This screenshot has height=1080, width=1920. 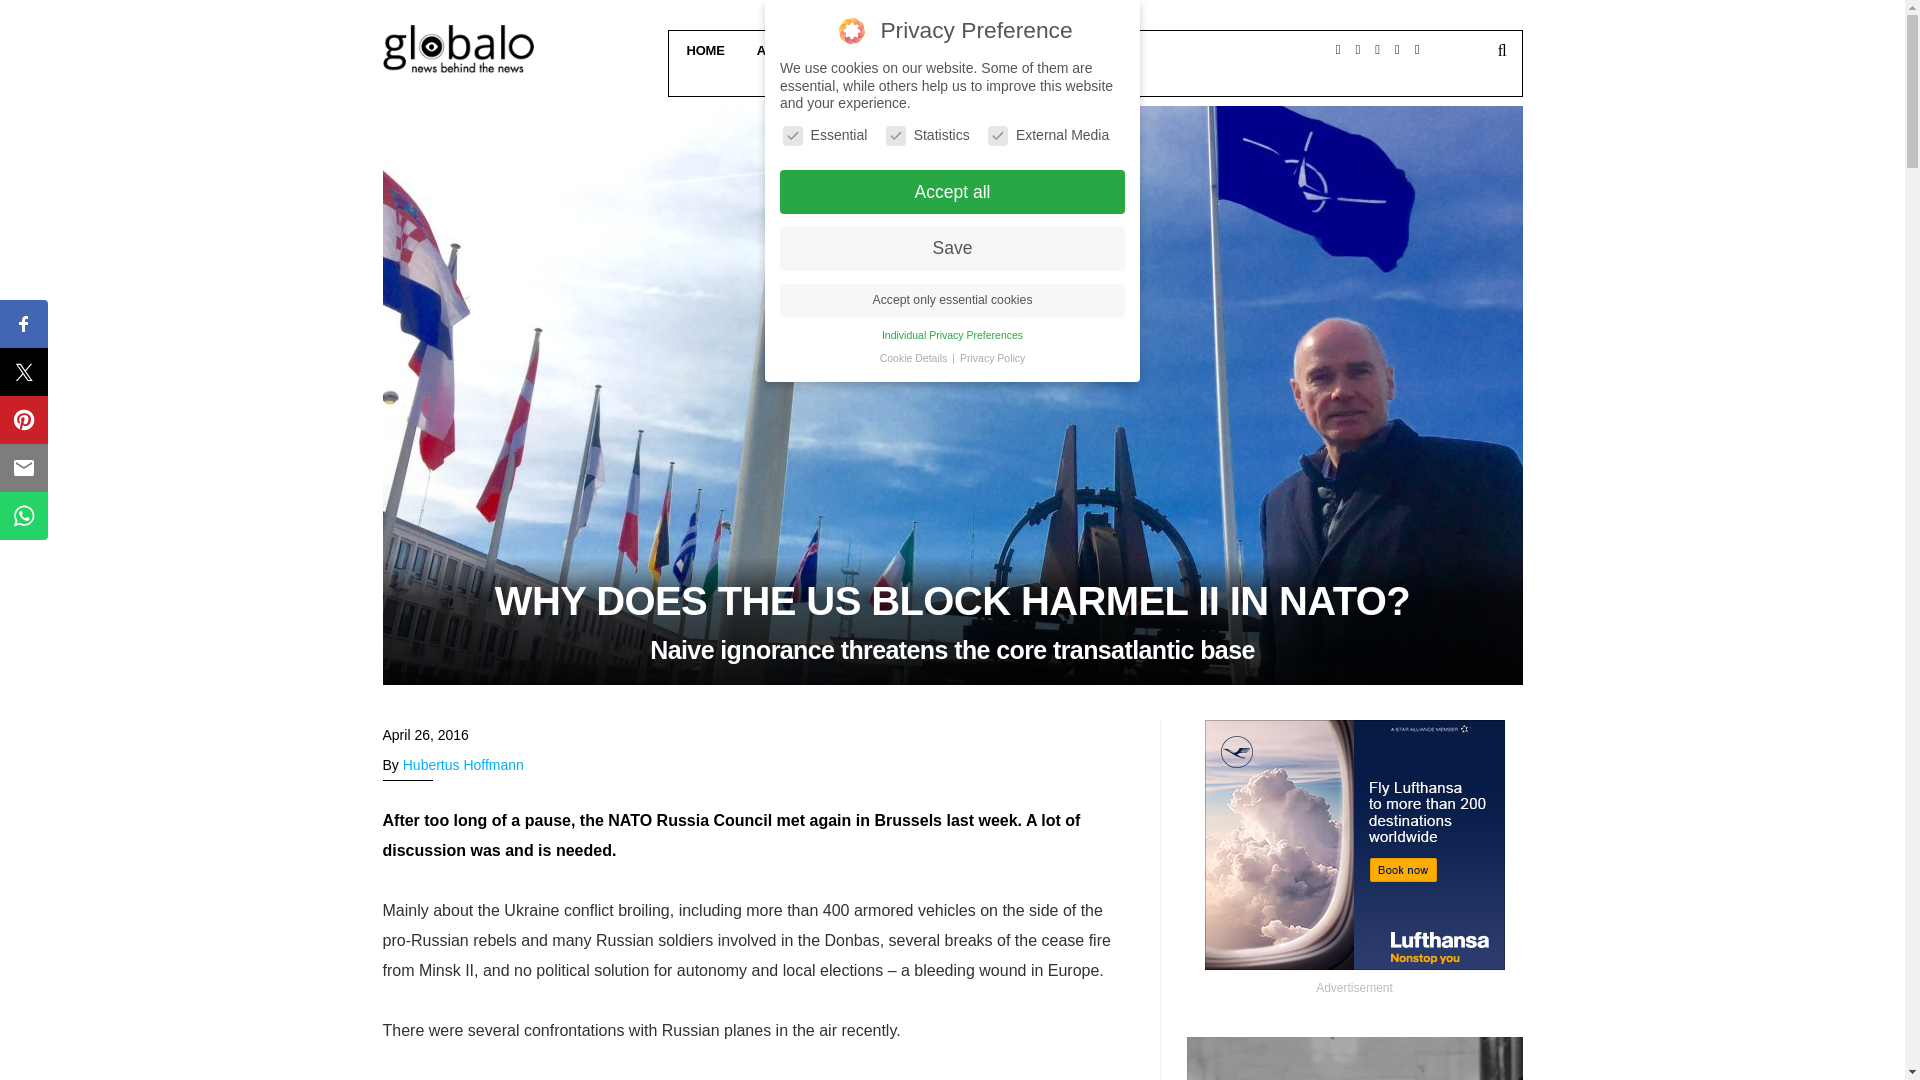 I want to click on Hubertus Hoffmann, so click(x=464, y=765).